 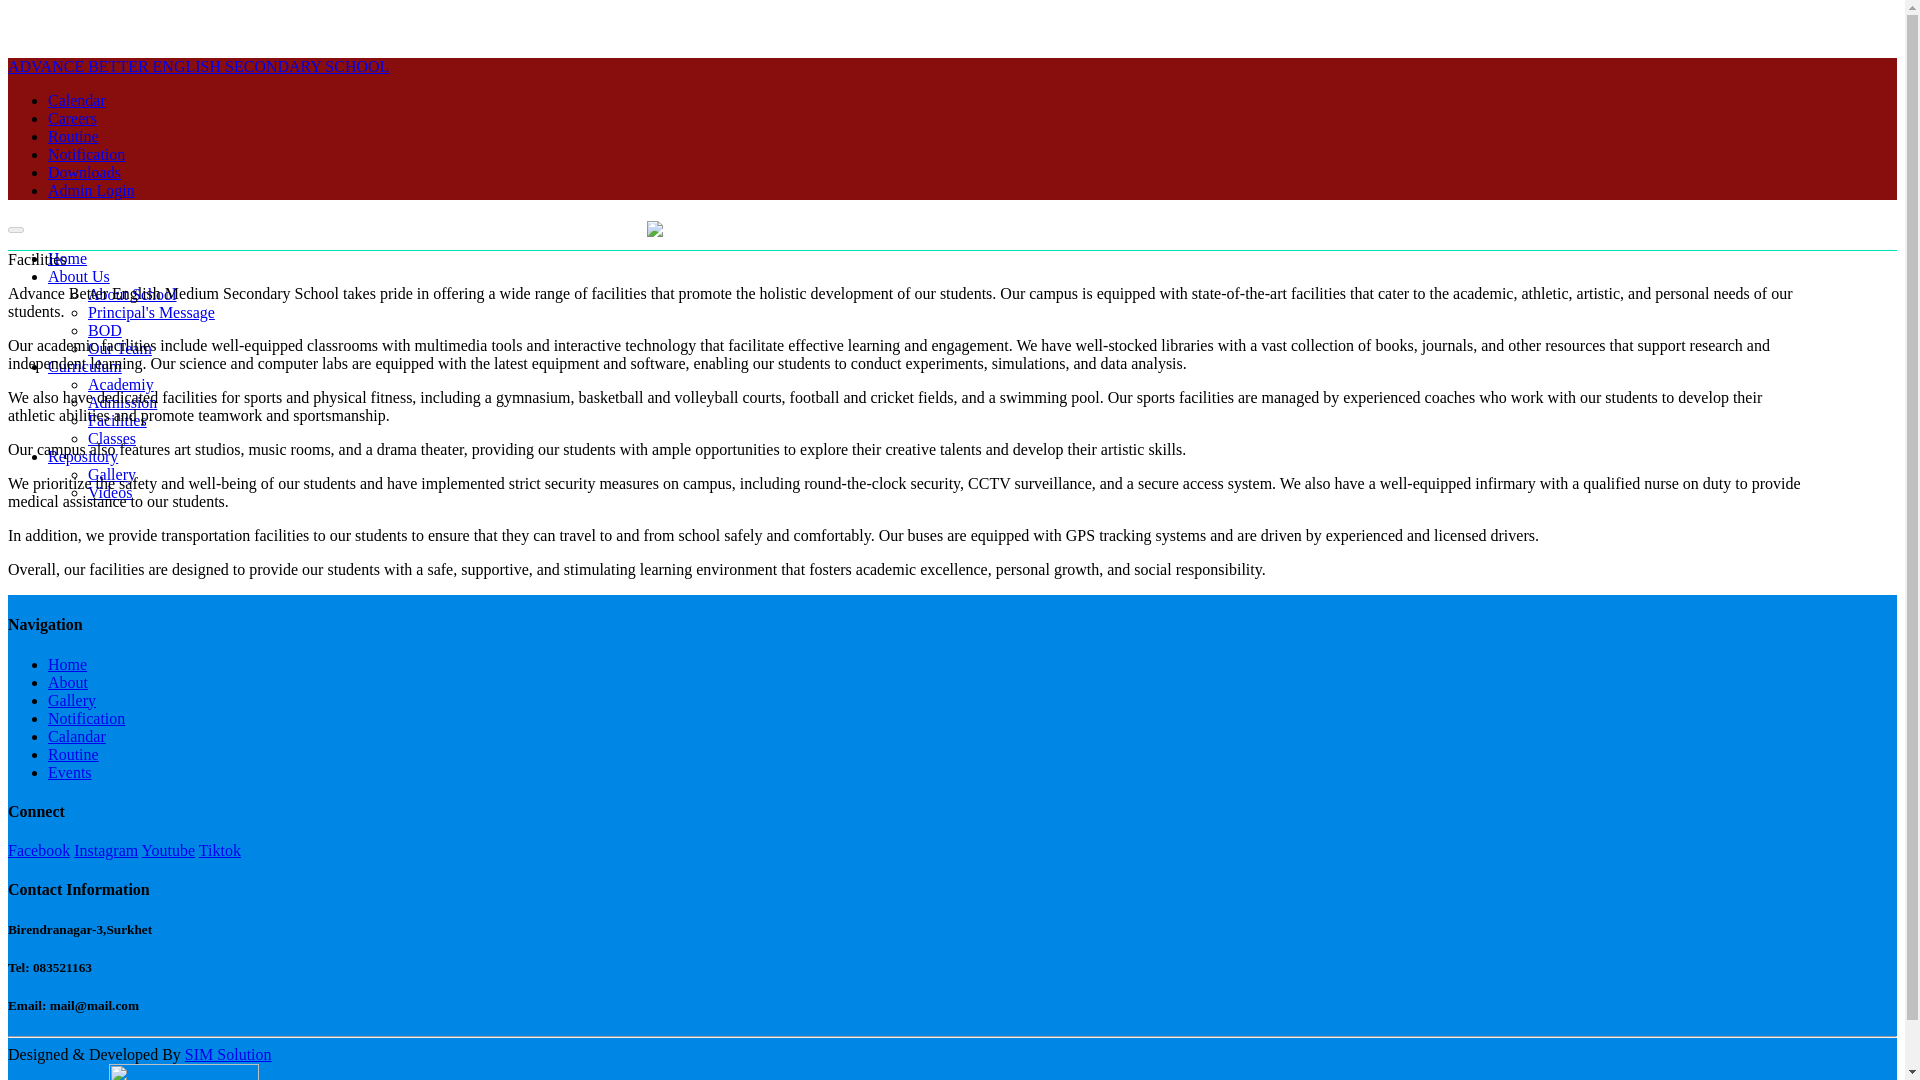 I want to click on Calendar, so click(x=76, y=100).